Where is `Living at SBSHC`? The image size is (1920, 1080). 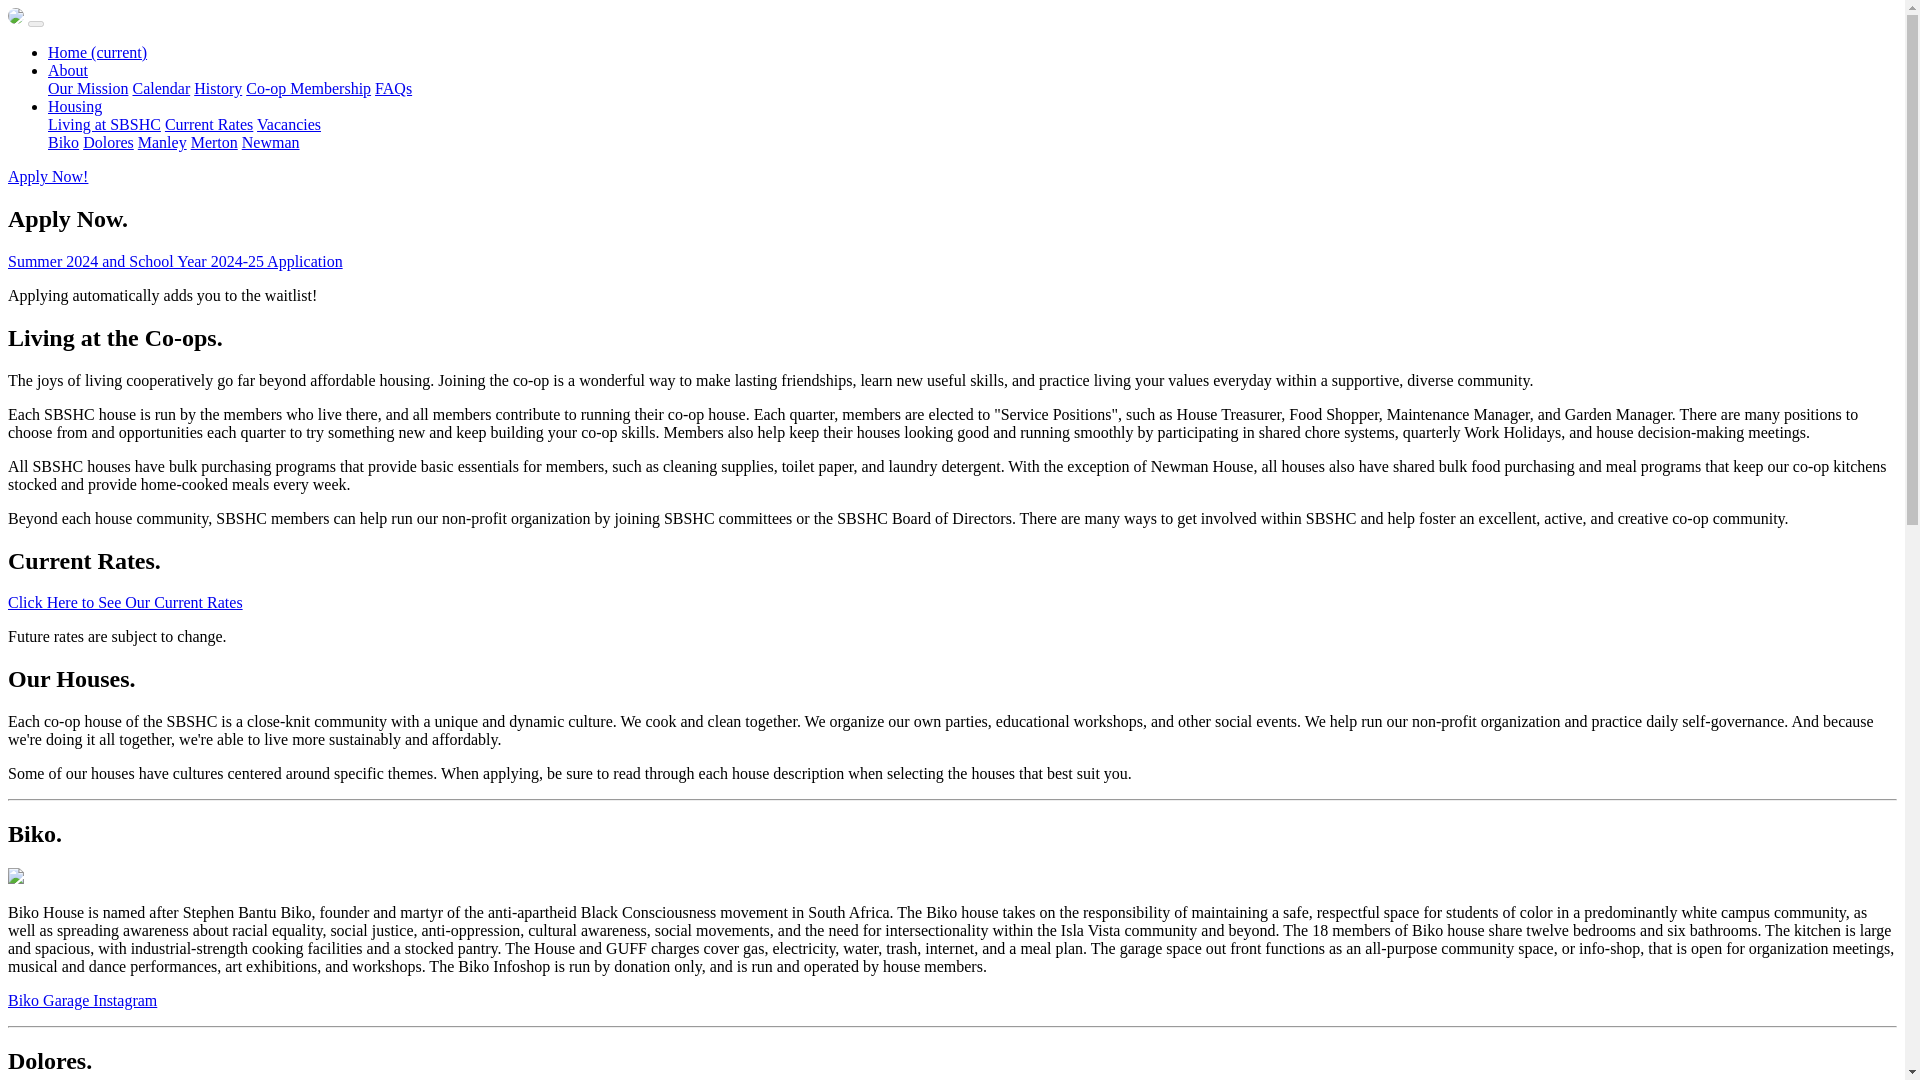 Living at SBSHC is located at coordinates (104, 124).